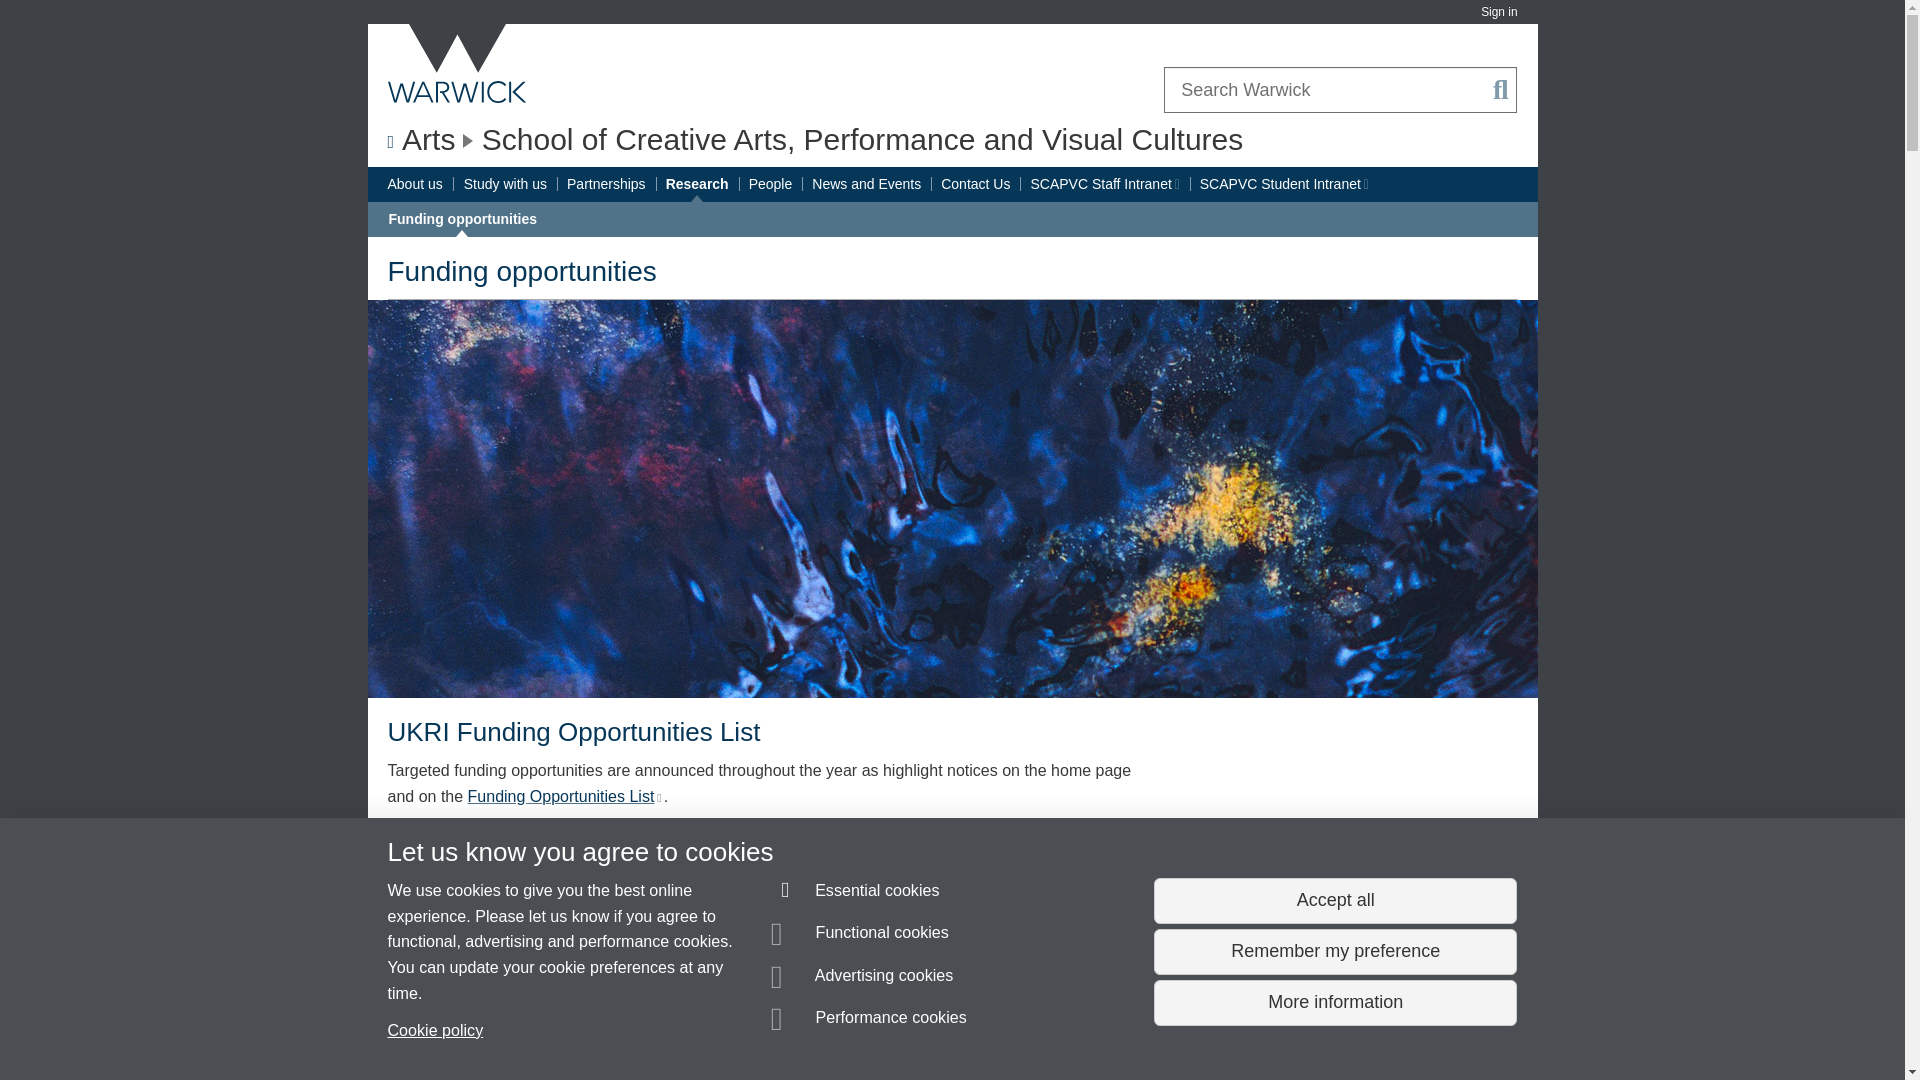 The width and height of the screenshot is (1920, 1080). What do you see at coordinates (1364, 185) in the screenshot?
I see `Partnerships` at bounding box center [1364, 185].